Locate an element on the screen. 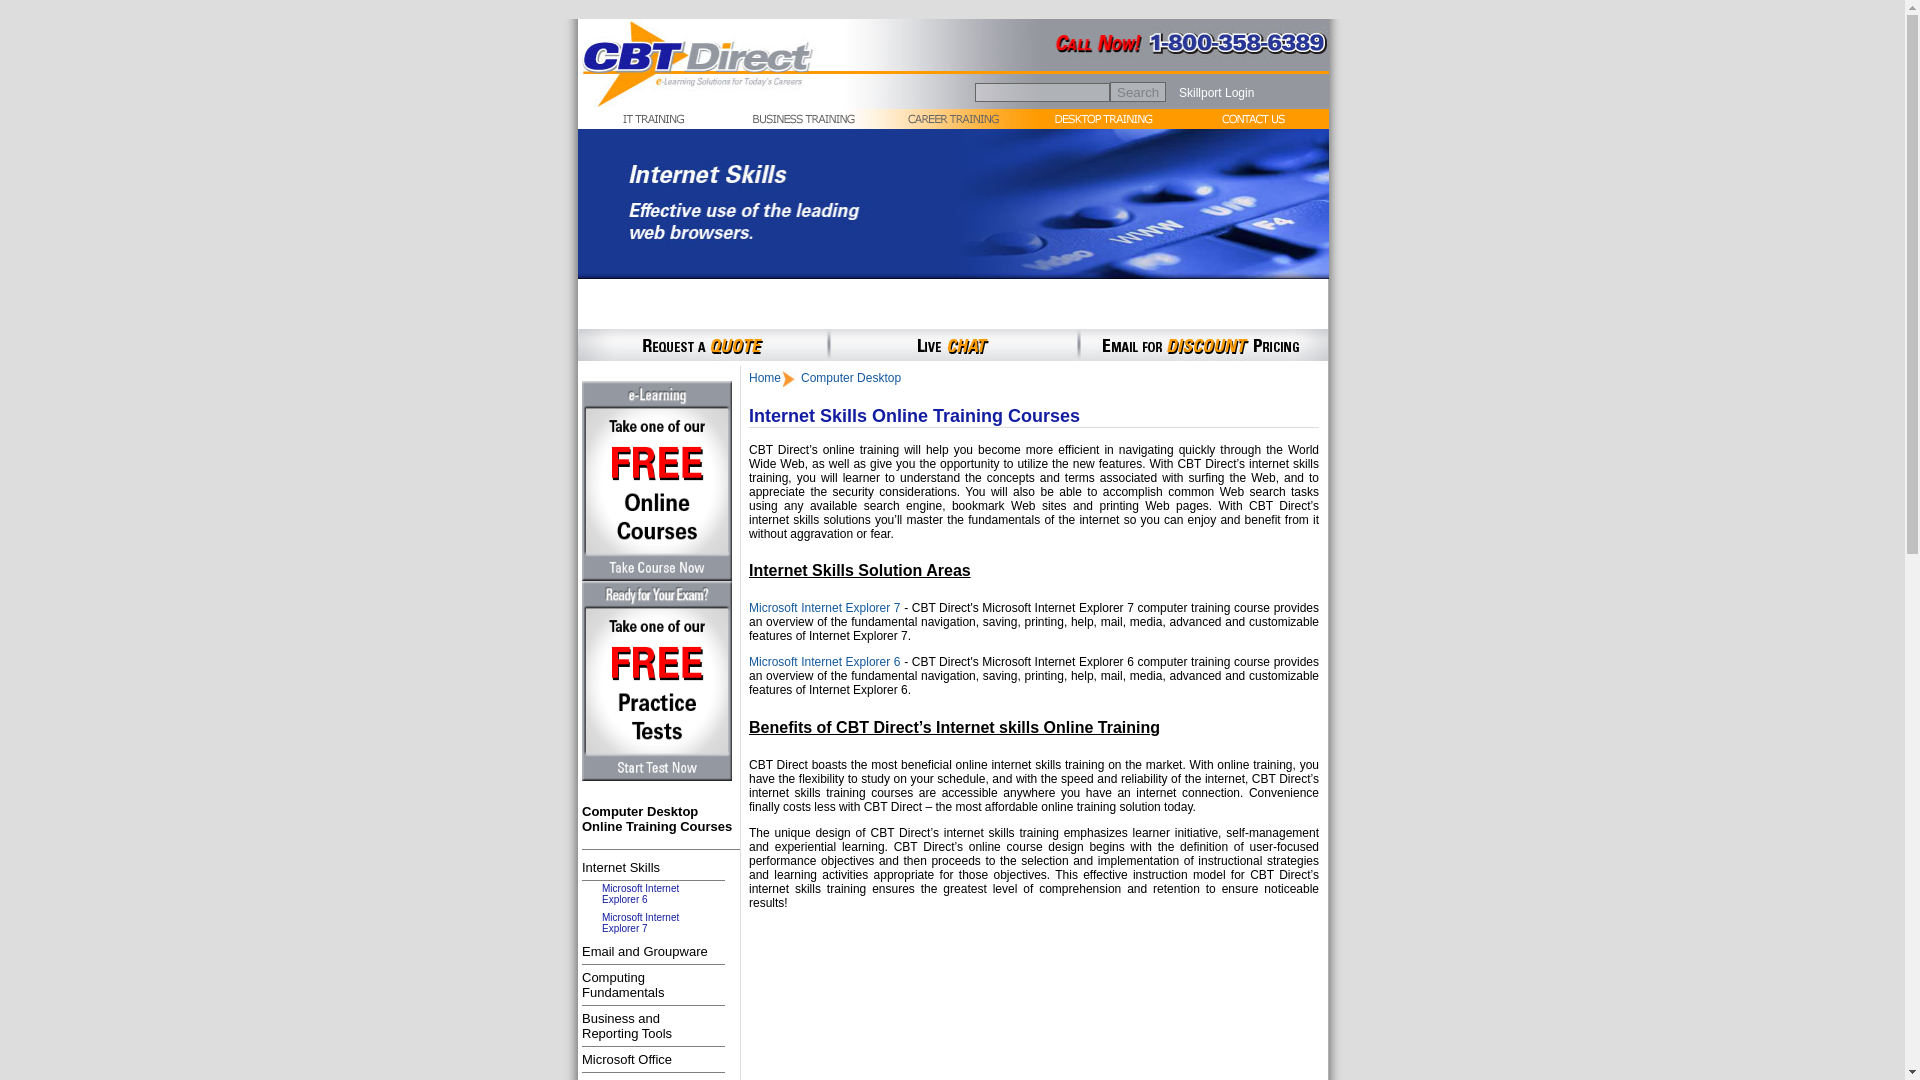  Microsoft Internet Explorer 7 is located at coordinates (644, 951).